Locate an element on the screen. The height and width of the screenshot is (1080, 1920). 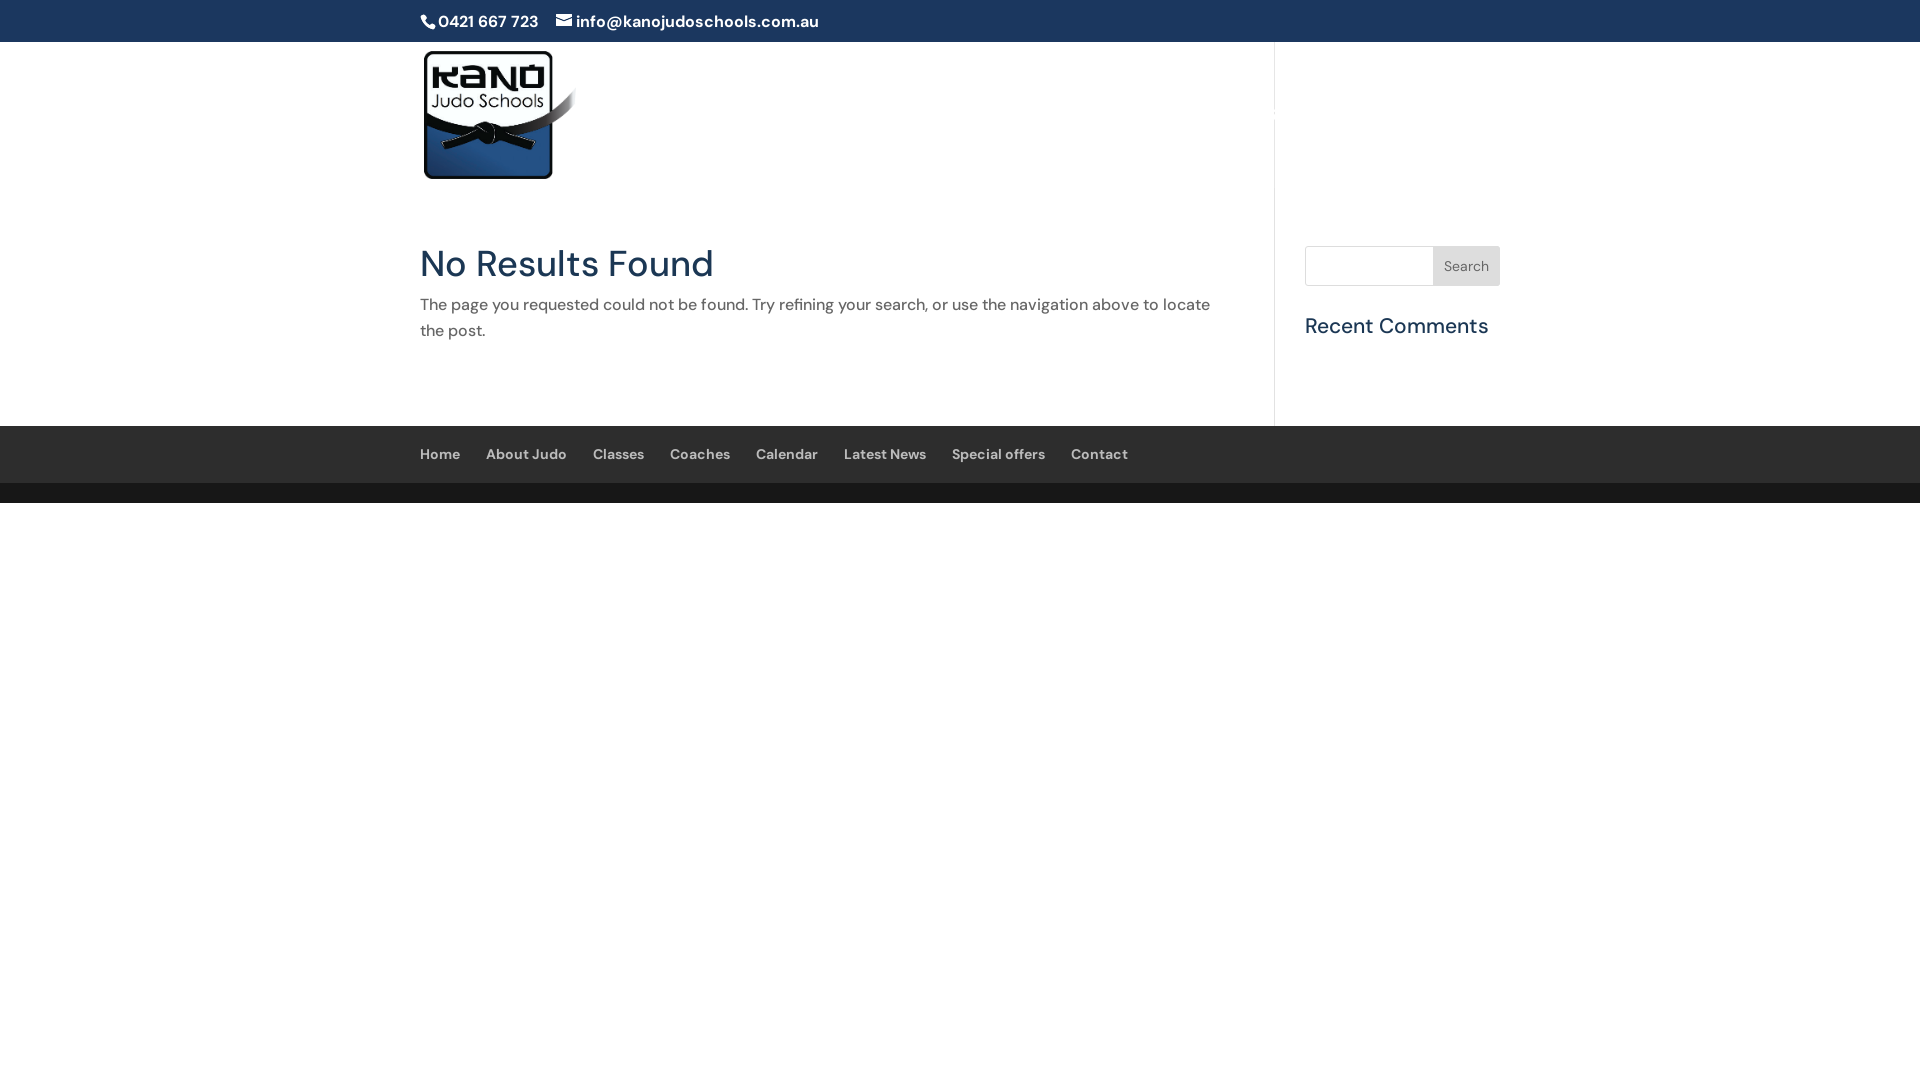
Search is located at coordinates (1466, 266).